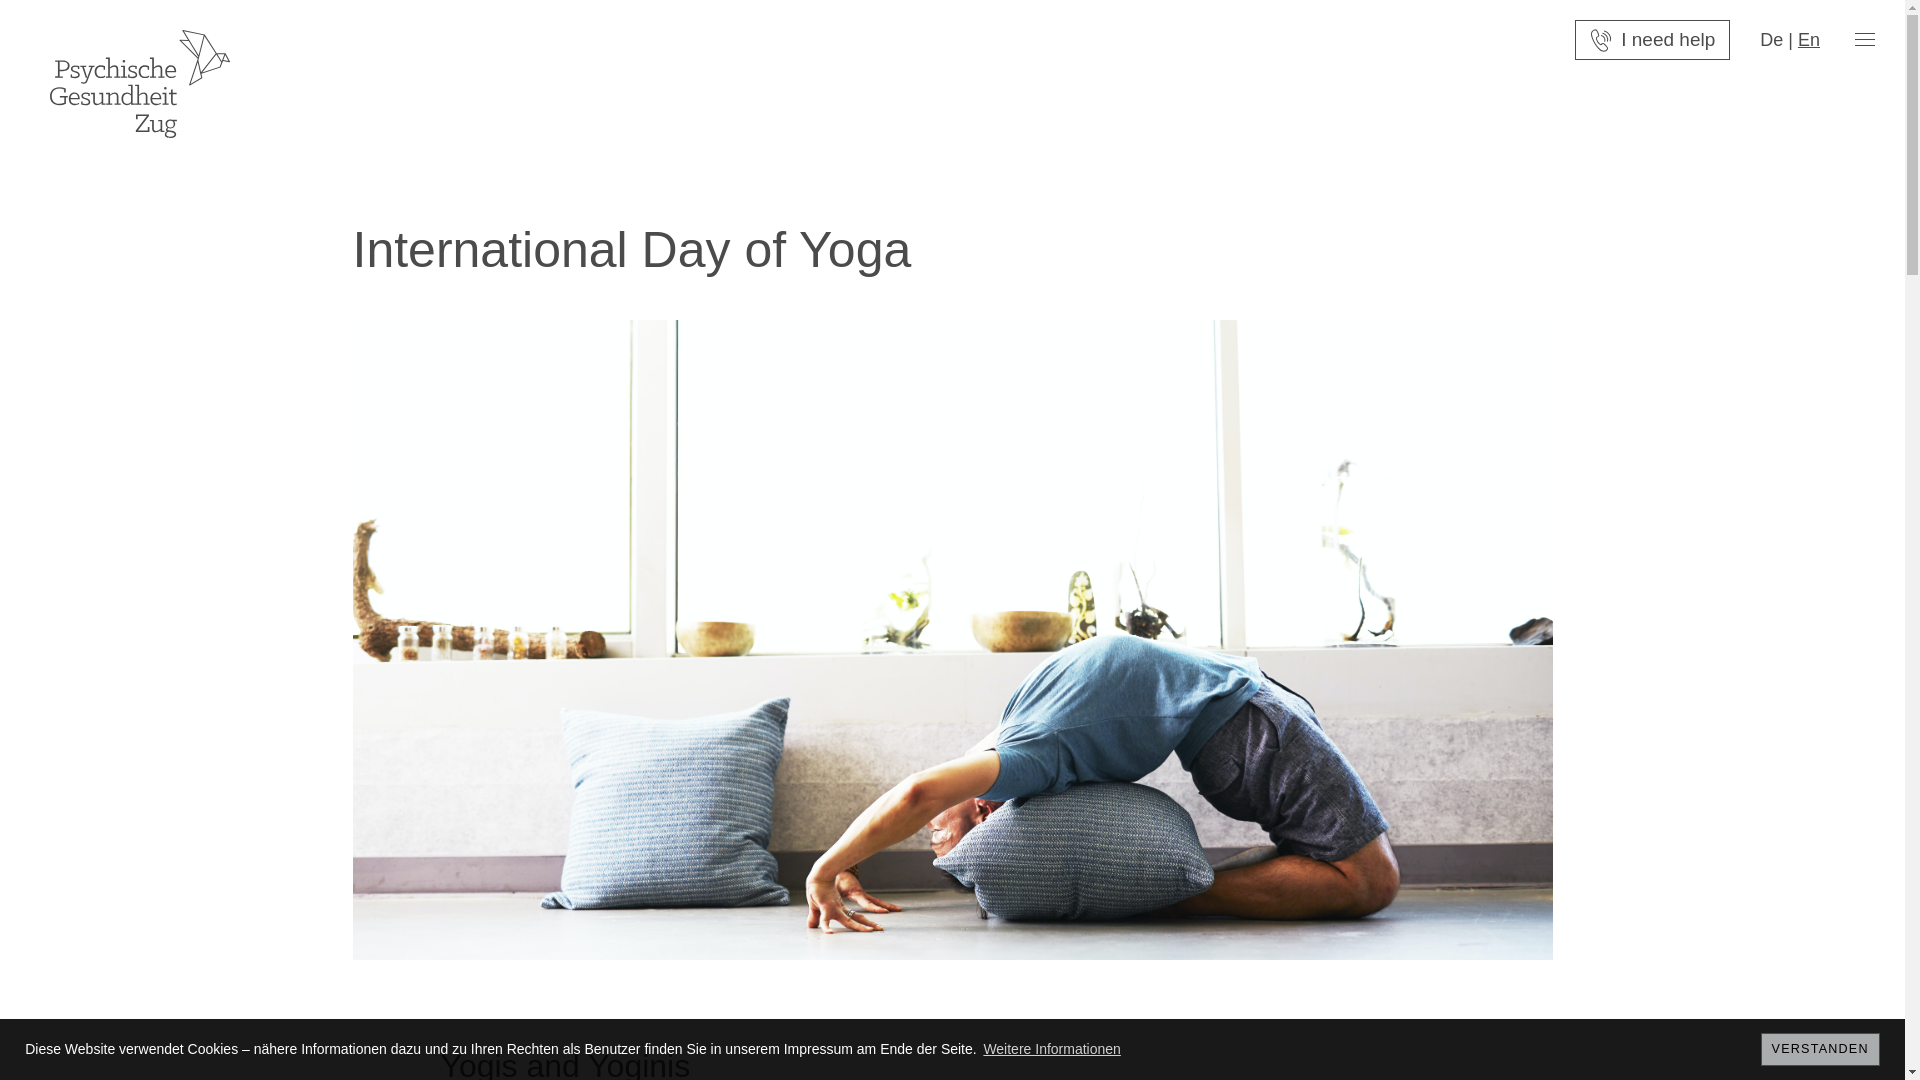  What do you see at coordinates (1808, 40) in the screenshot?
I see `En` at bounding box center [1808, 40].